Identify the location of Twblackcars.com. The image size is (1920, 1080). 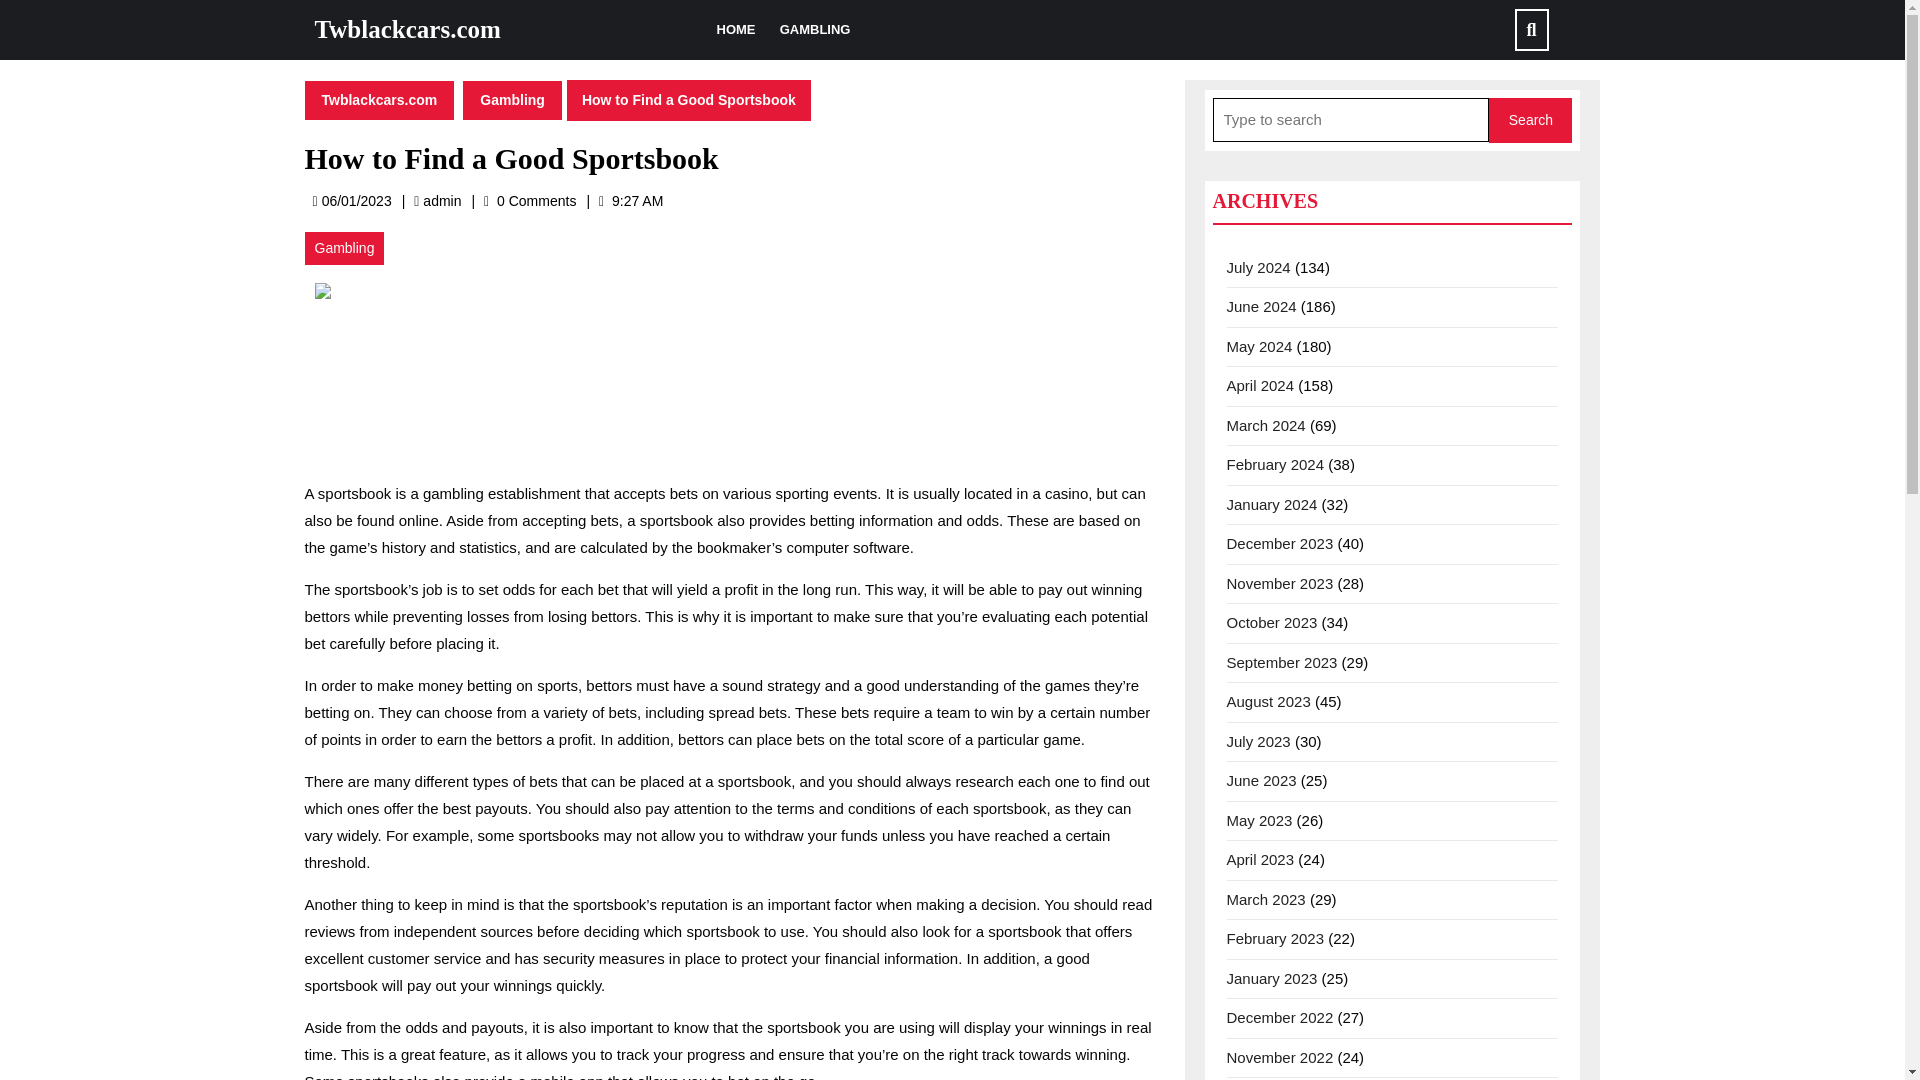
(441, 200).